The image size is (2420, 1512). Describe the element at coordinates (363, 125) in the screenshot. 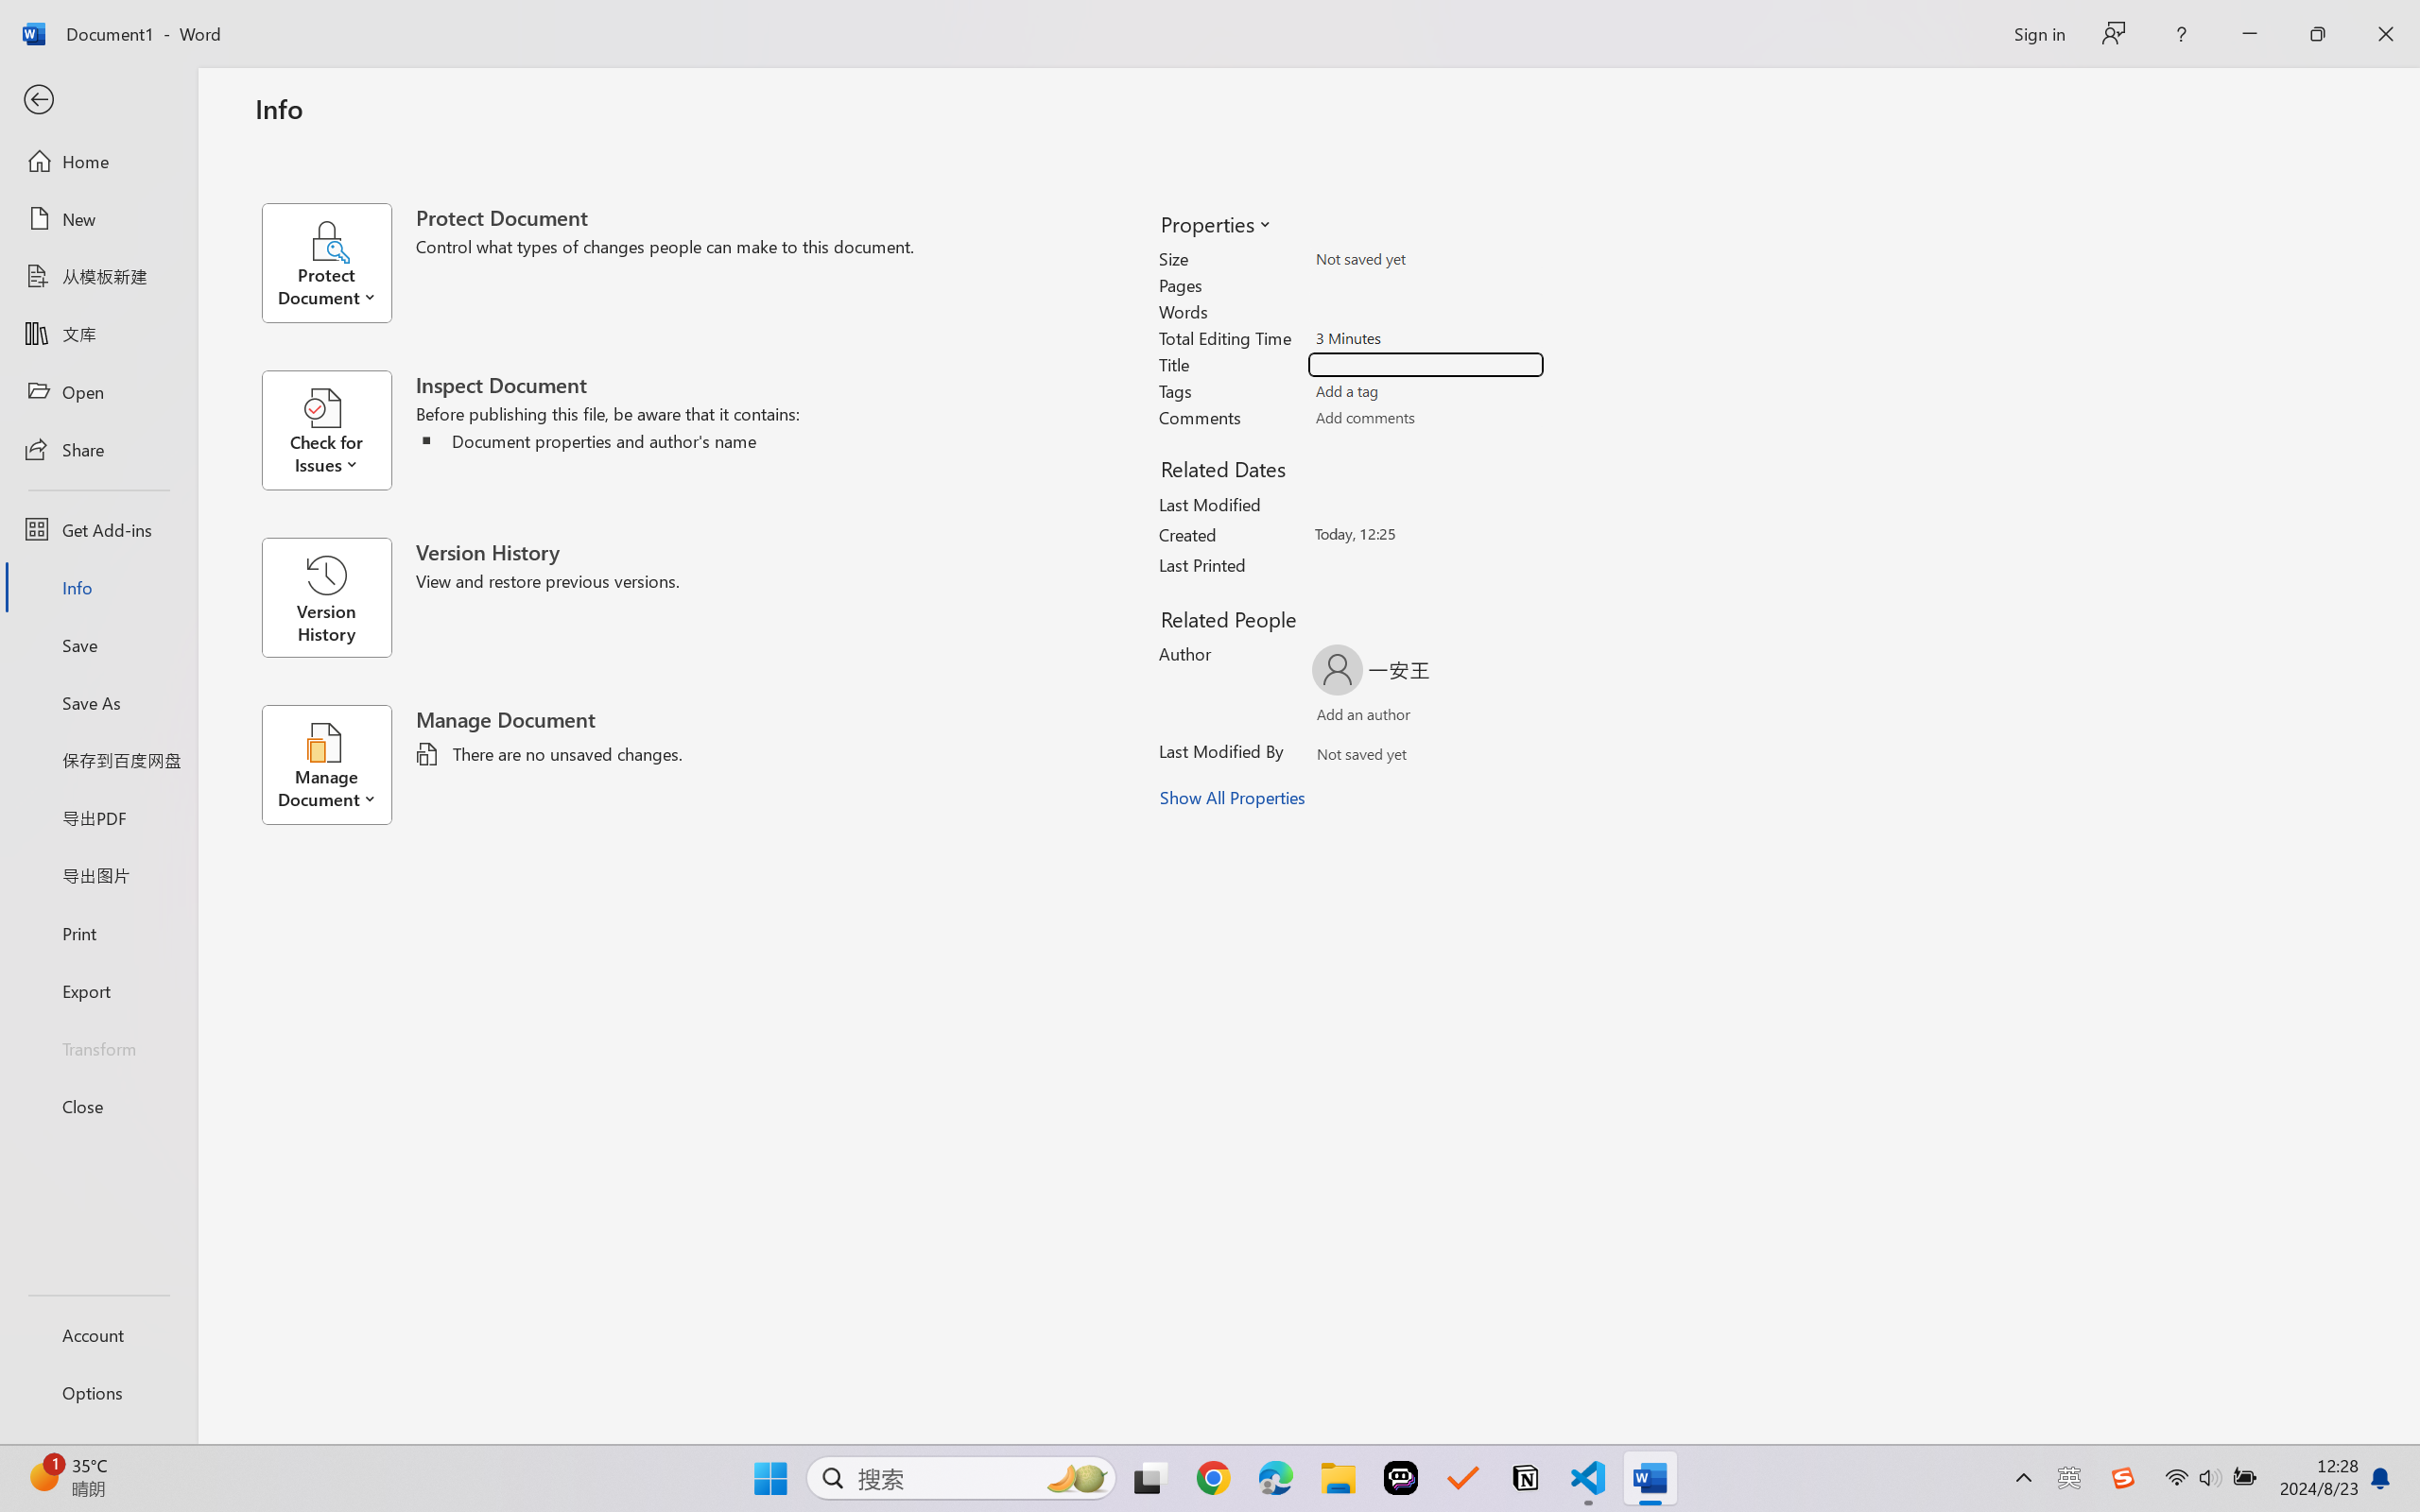

I see `Products` at that location.